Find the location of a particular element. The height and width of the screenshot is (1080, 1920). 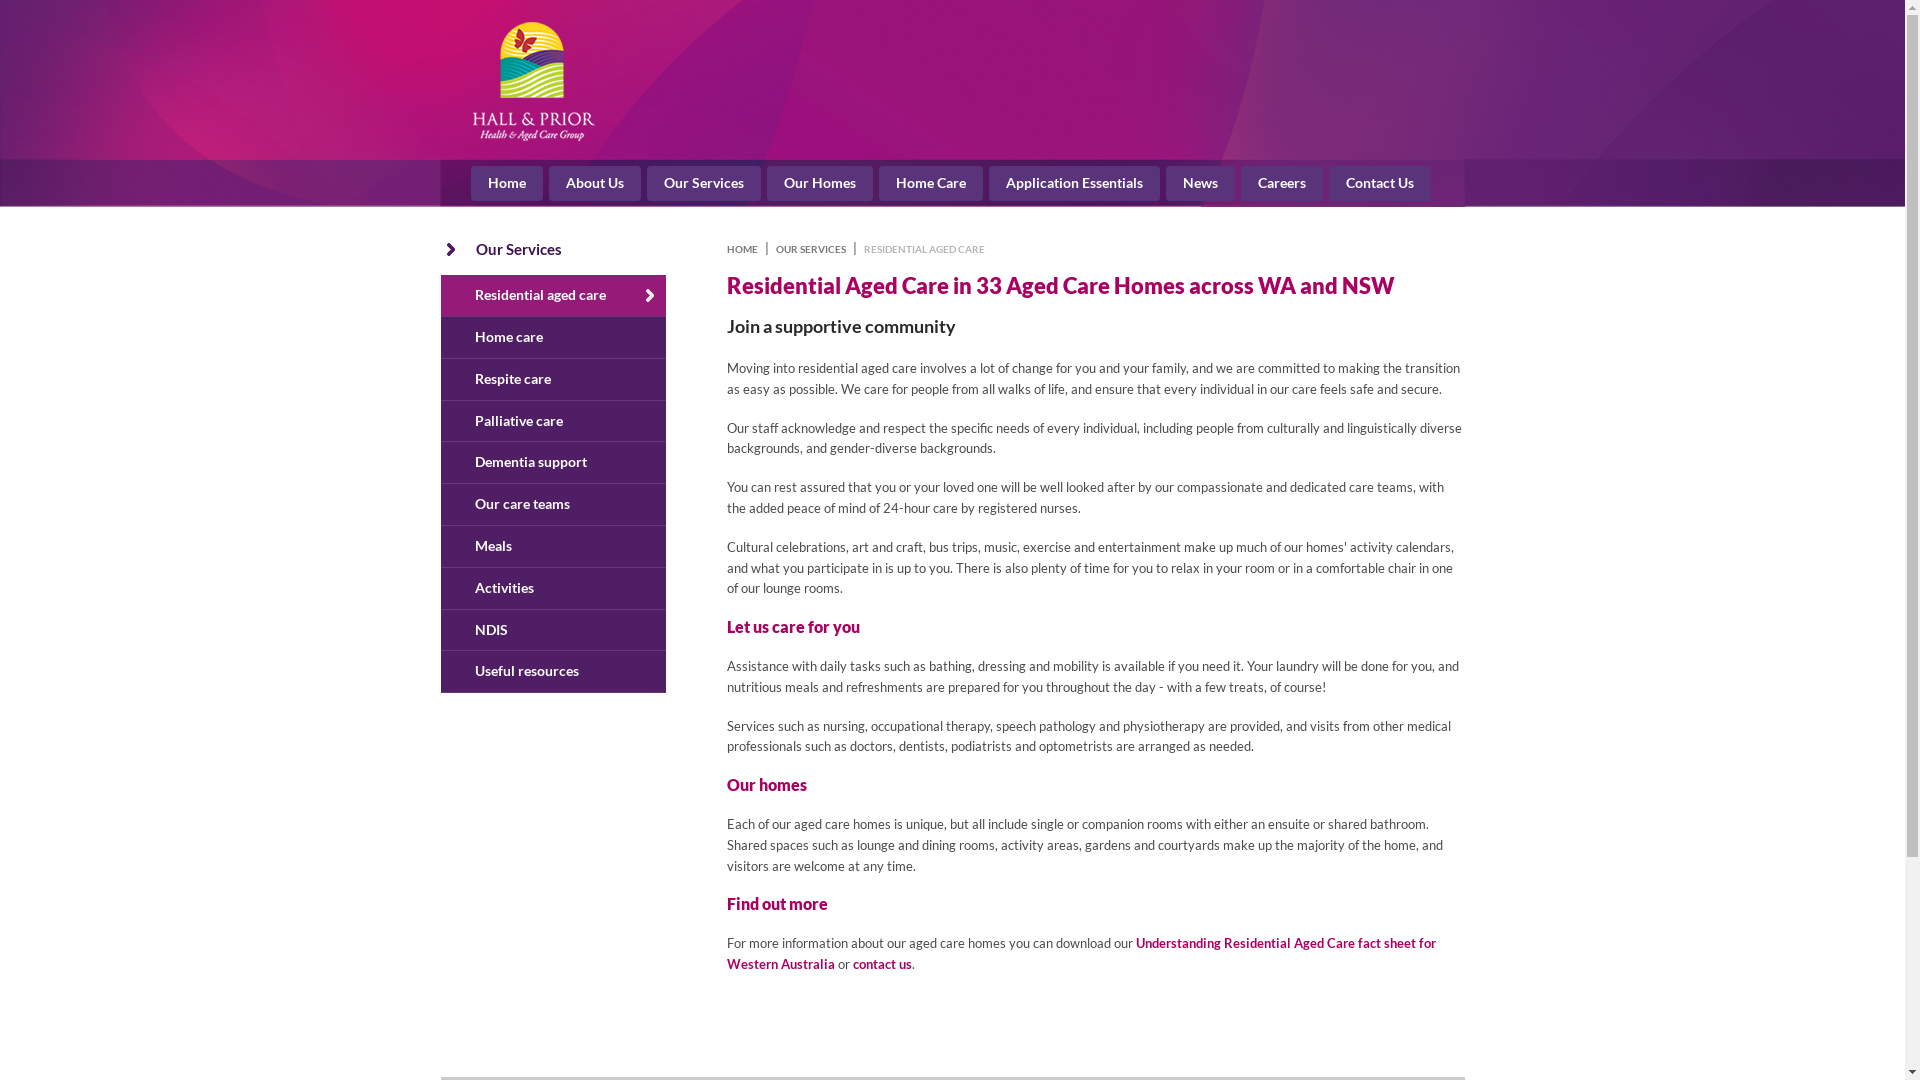

Home Care is located at coordinates (931, 184).